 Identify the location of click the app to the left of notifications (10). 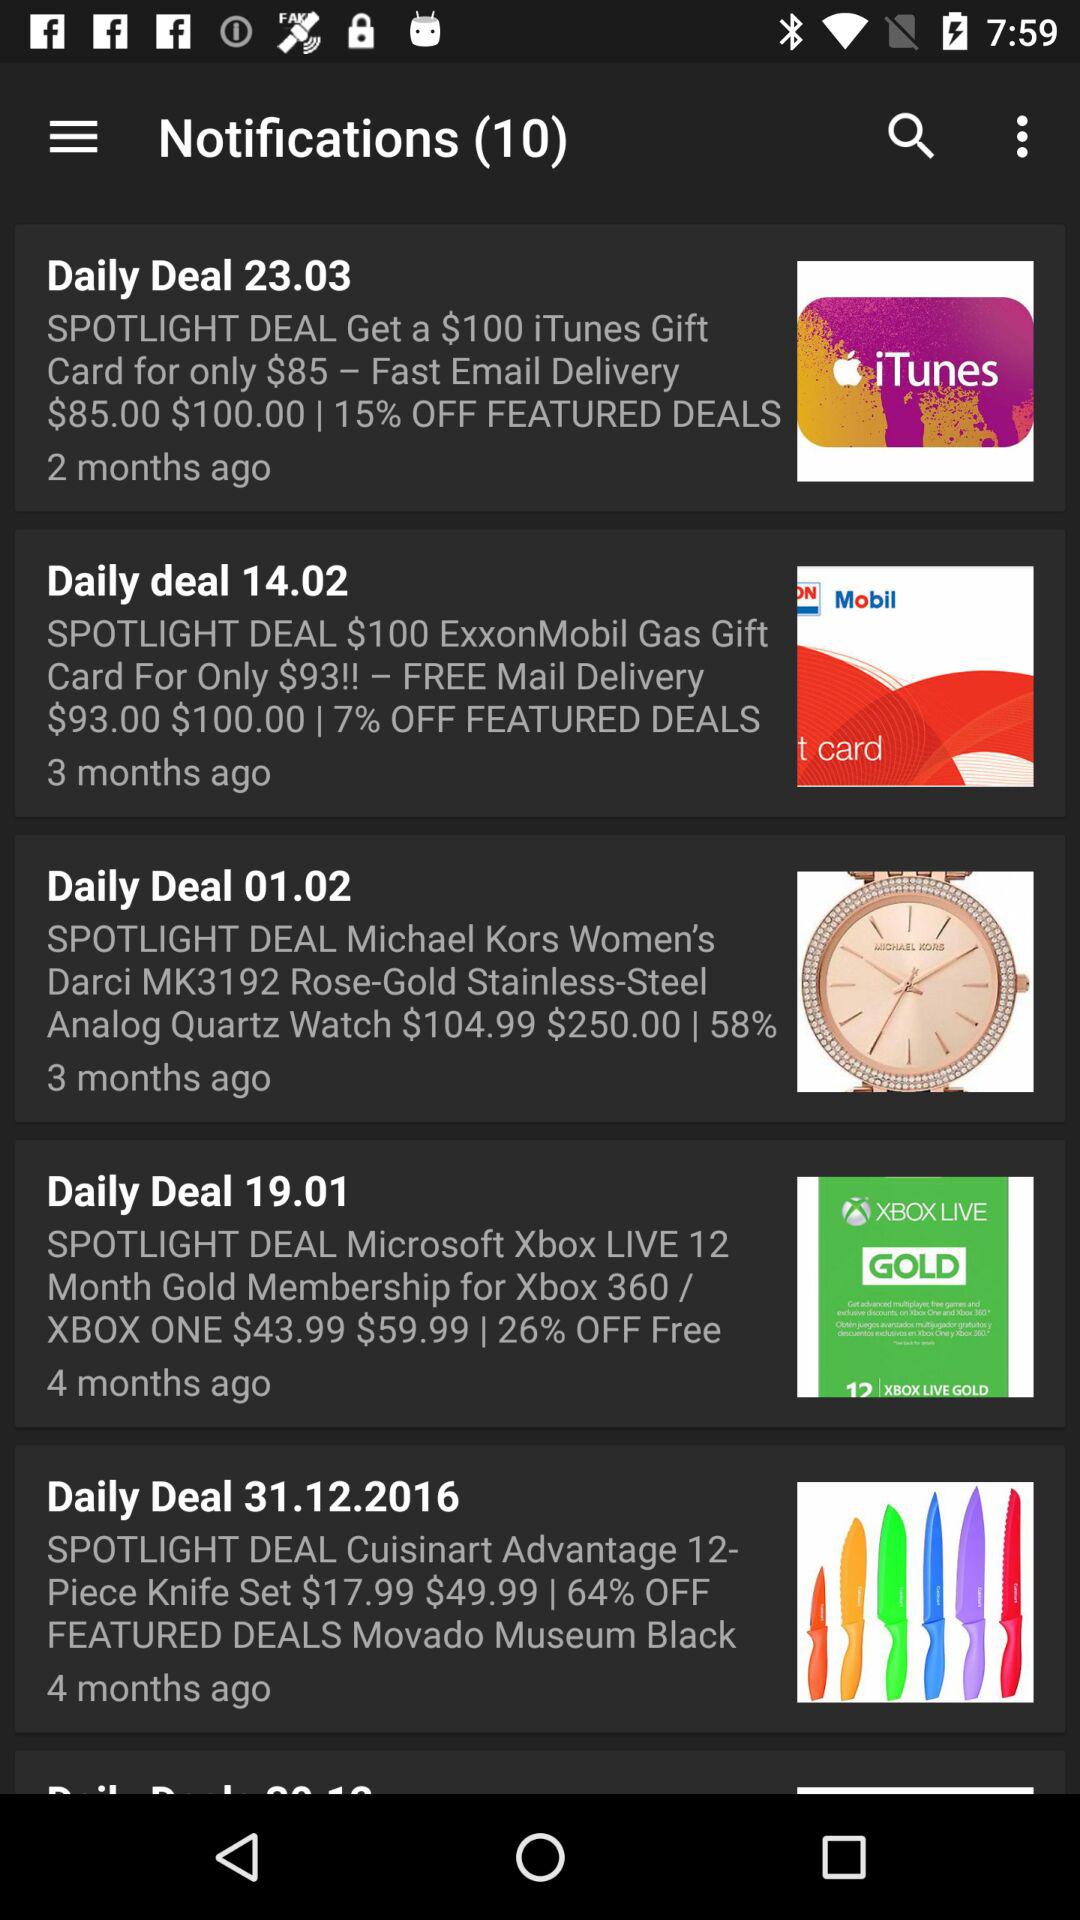
(73, 136).